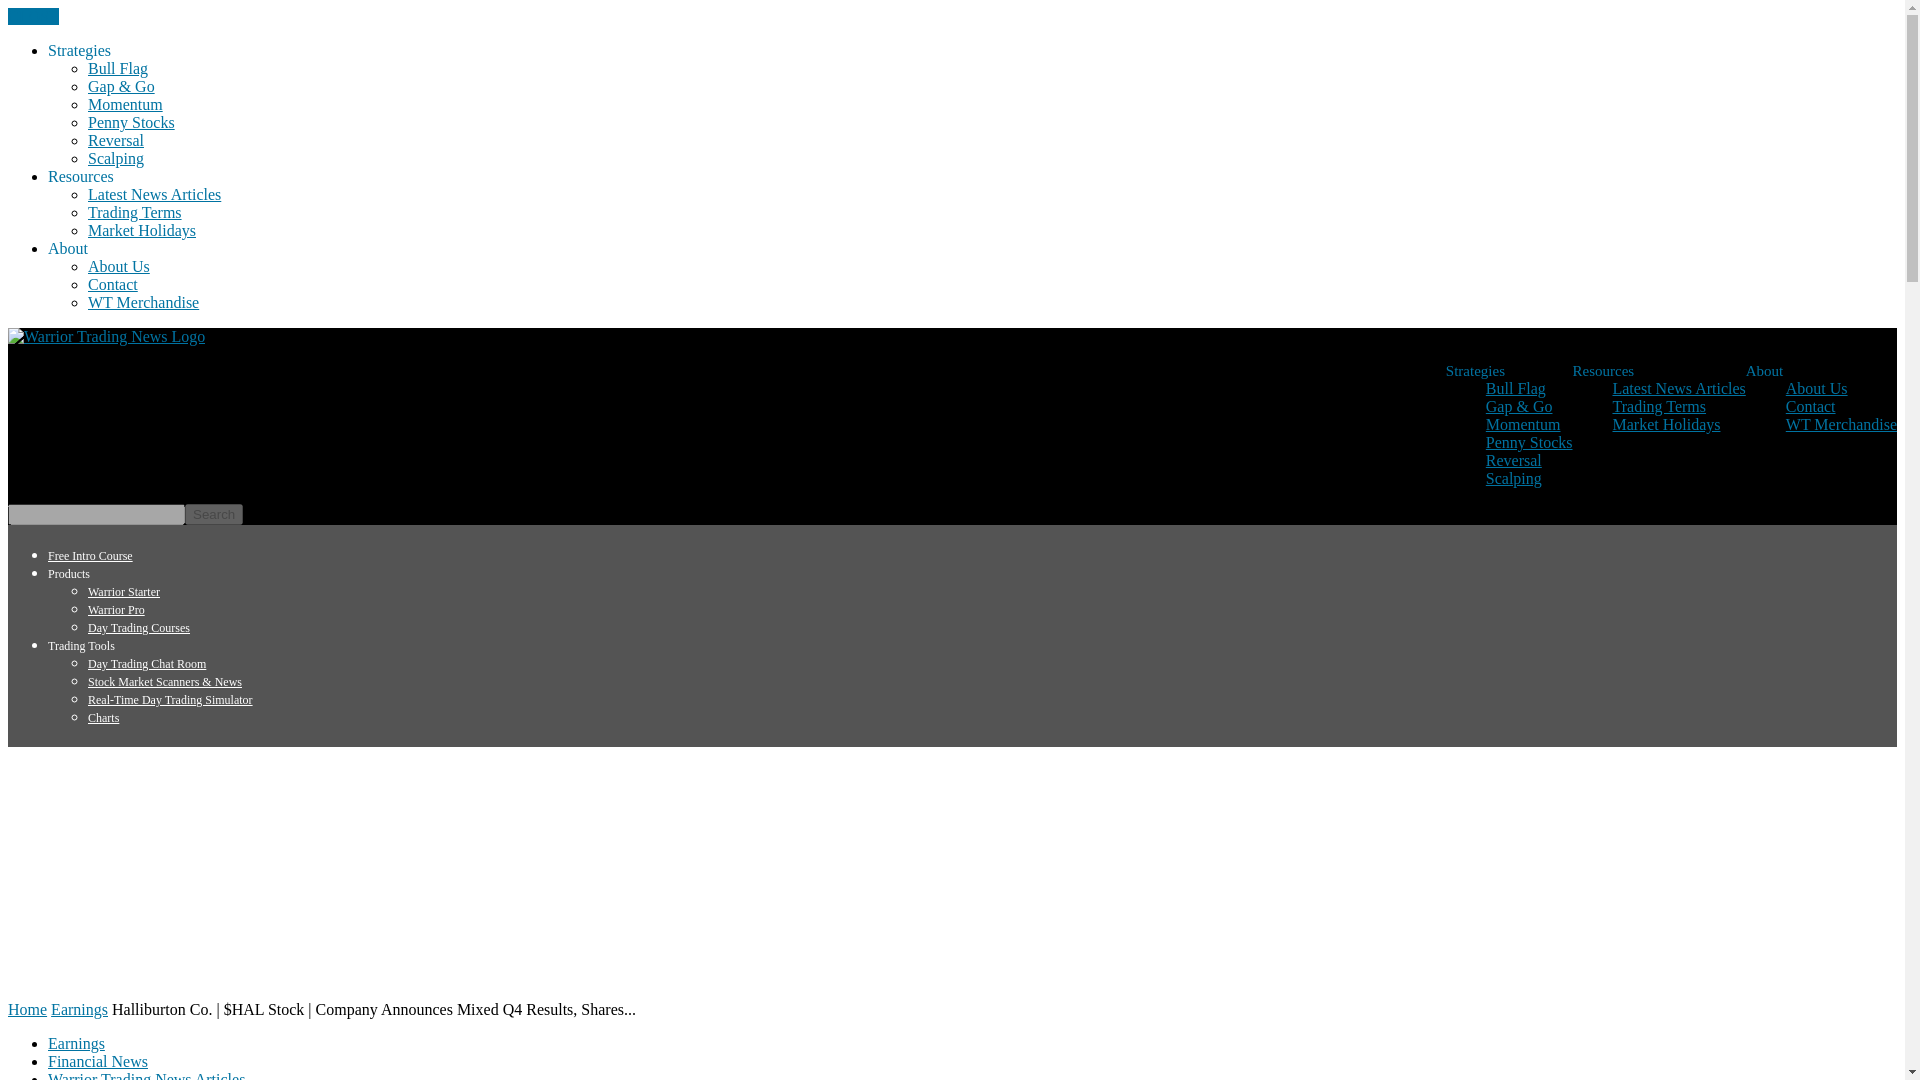 The width and height of the screenshot is (1920, 1080). Describe the element at coordinates (118, 68) in the screenshot. I see `Bull Flag` at that location.